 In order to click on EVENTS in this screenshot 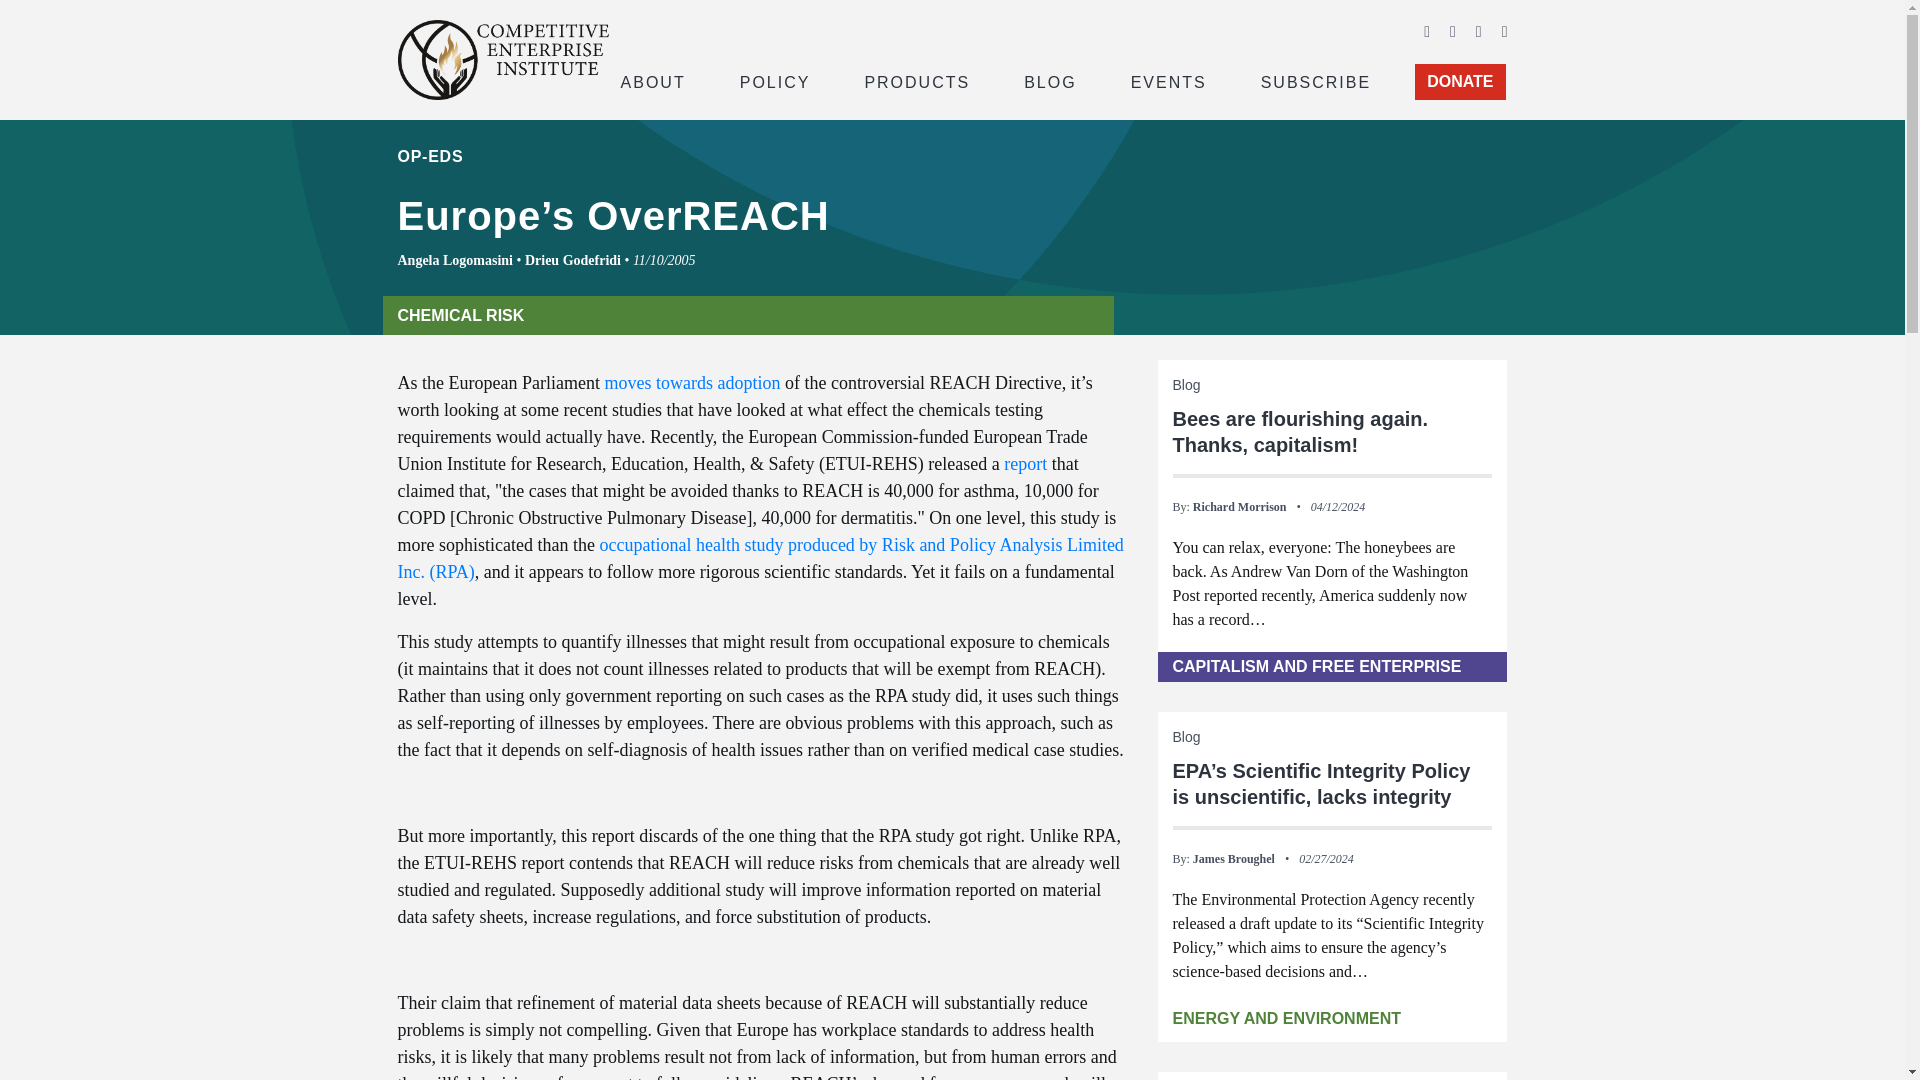, I will do `click(1169, 80)`.